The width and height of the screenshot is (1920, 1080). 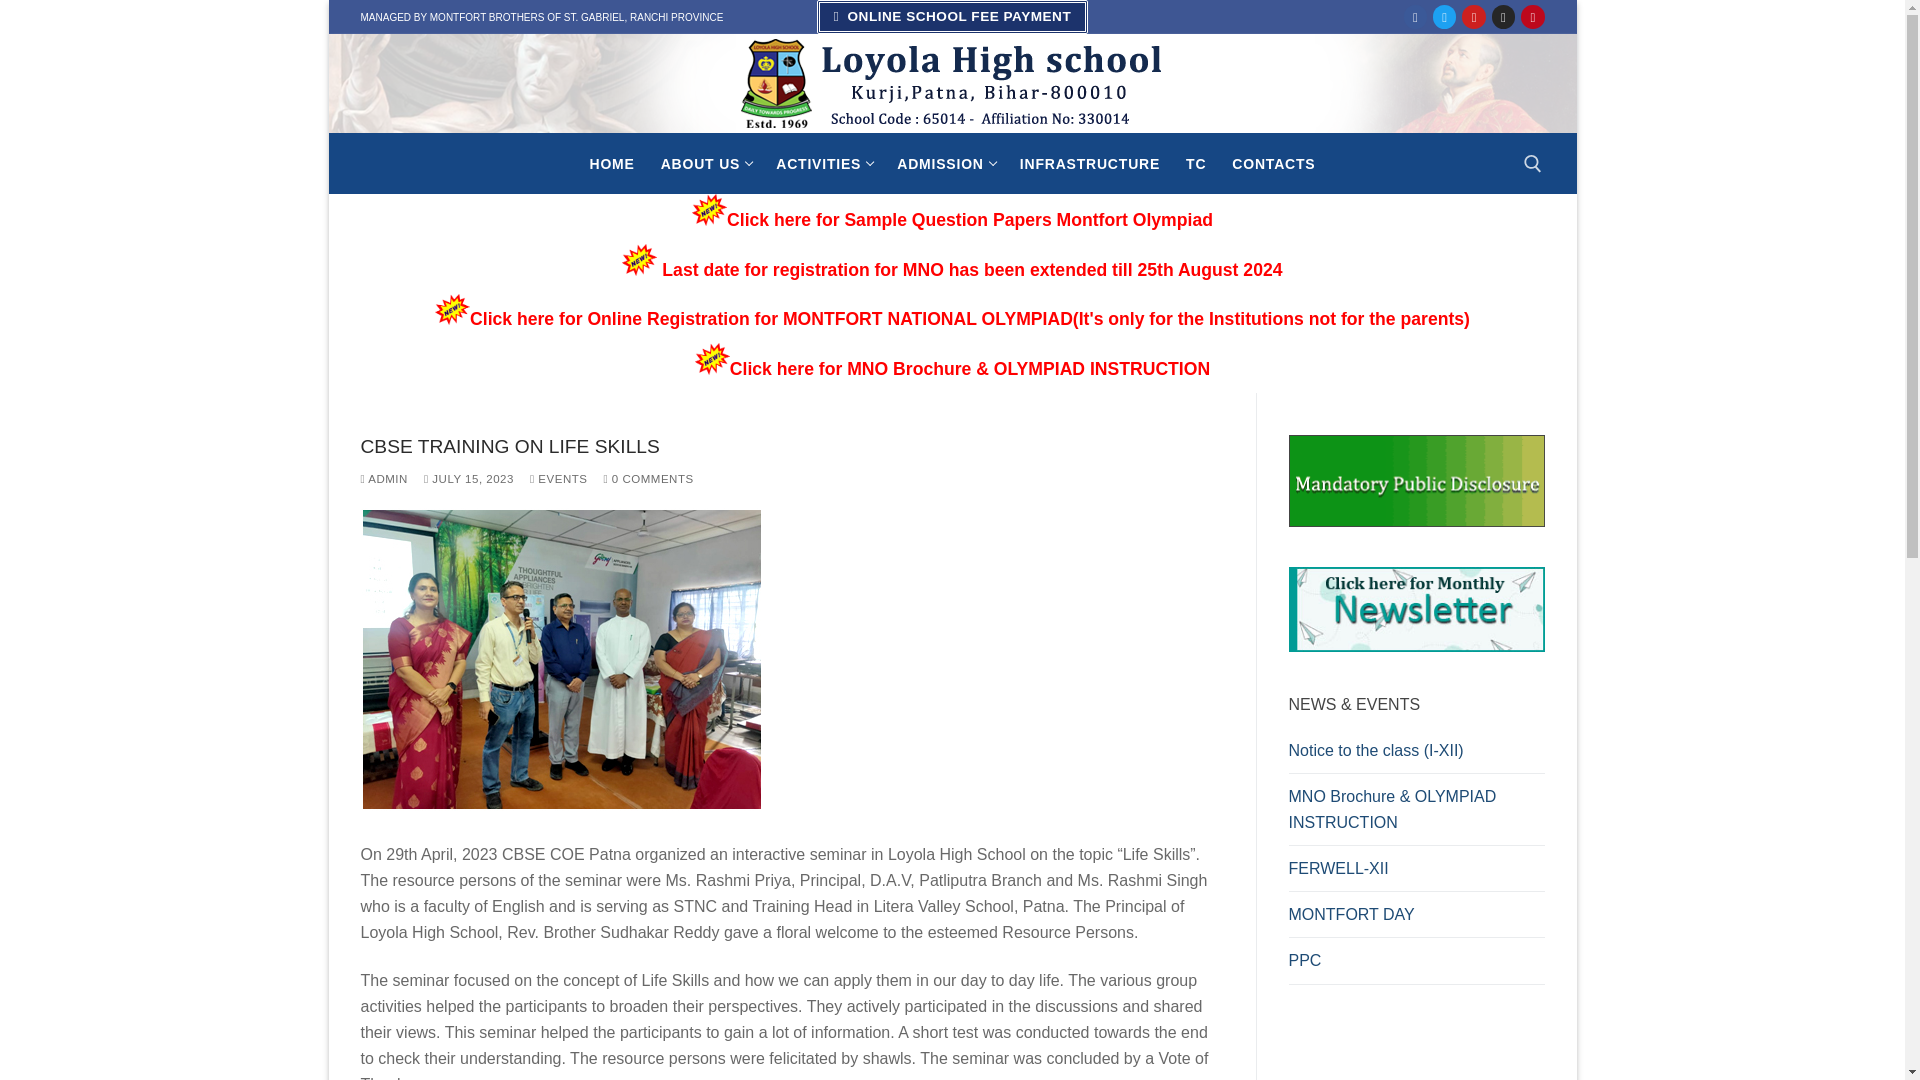 What do you see at coordinates (612, 164) in the screenshot?
I see `INFRASTRUCTURE` at bounding box center [612, 164].